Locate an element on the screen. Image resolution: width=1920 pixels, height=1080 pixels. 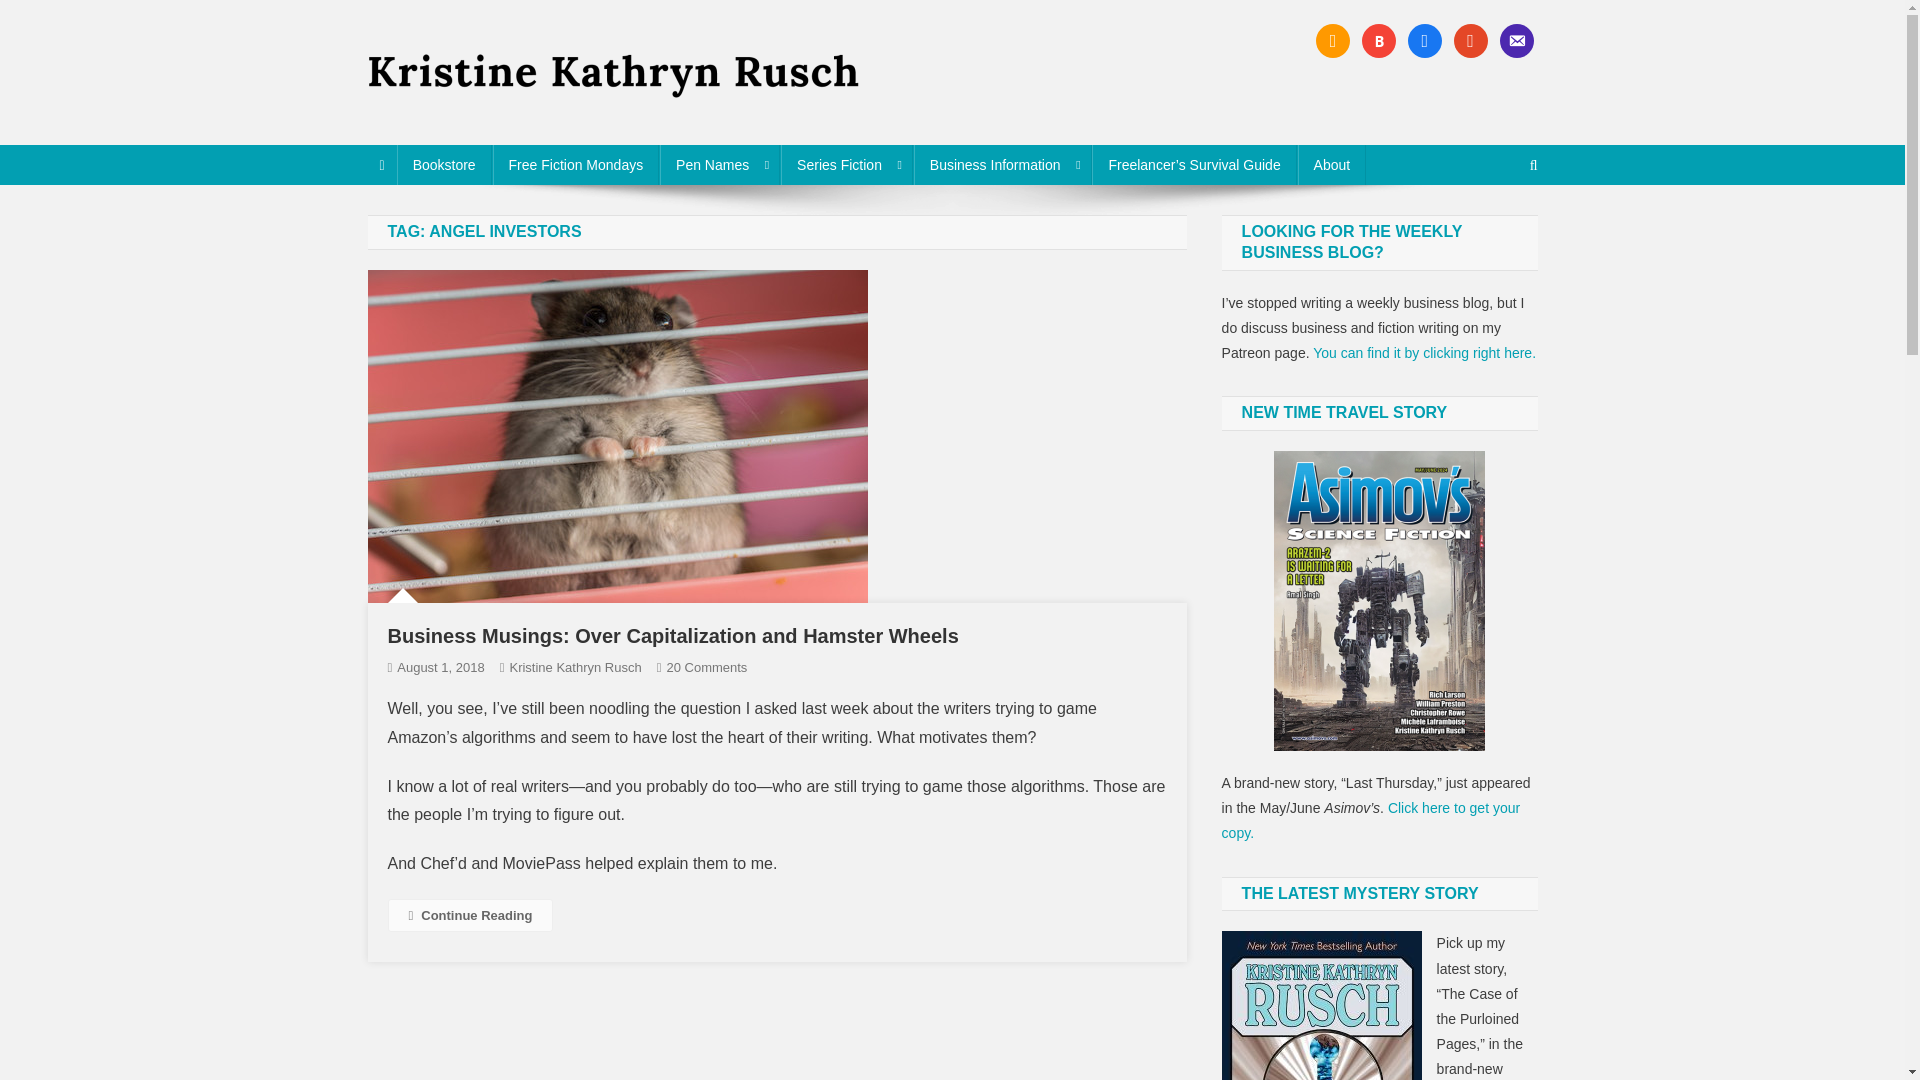
facebook is located at coordinates (1424, 40).